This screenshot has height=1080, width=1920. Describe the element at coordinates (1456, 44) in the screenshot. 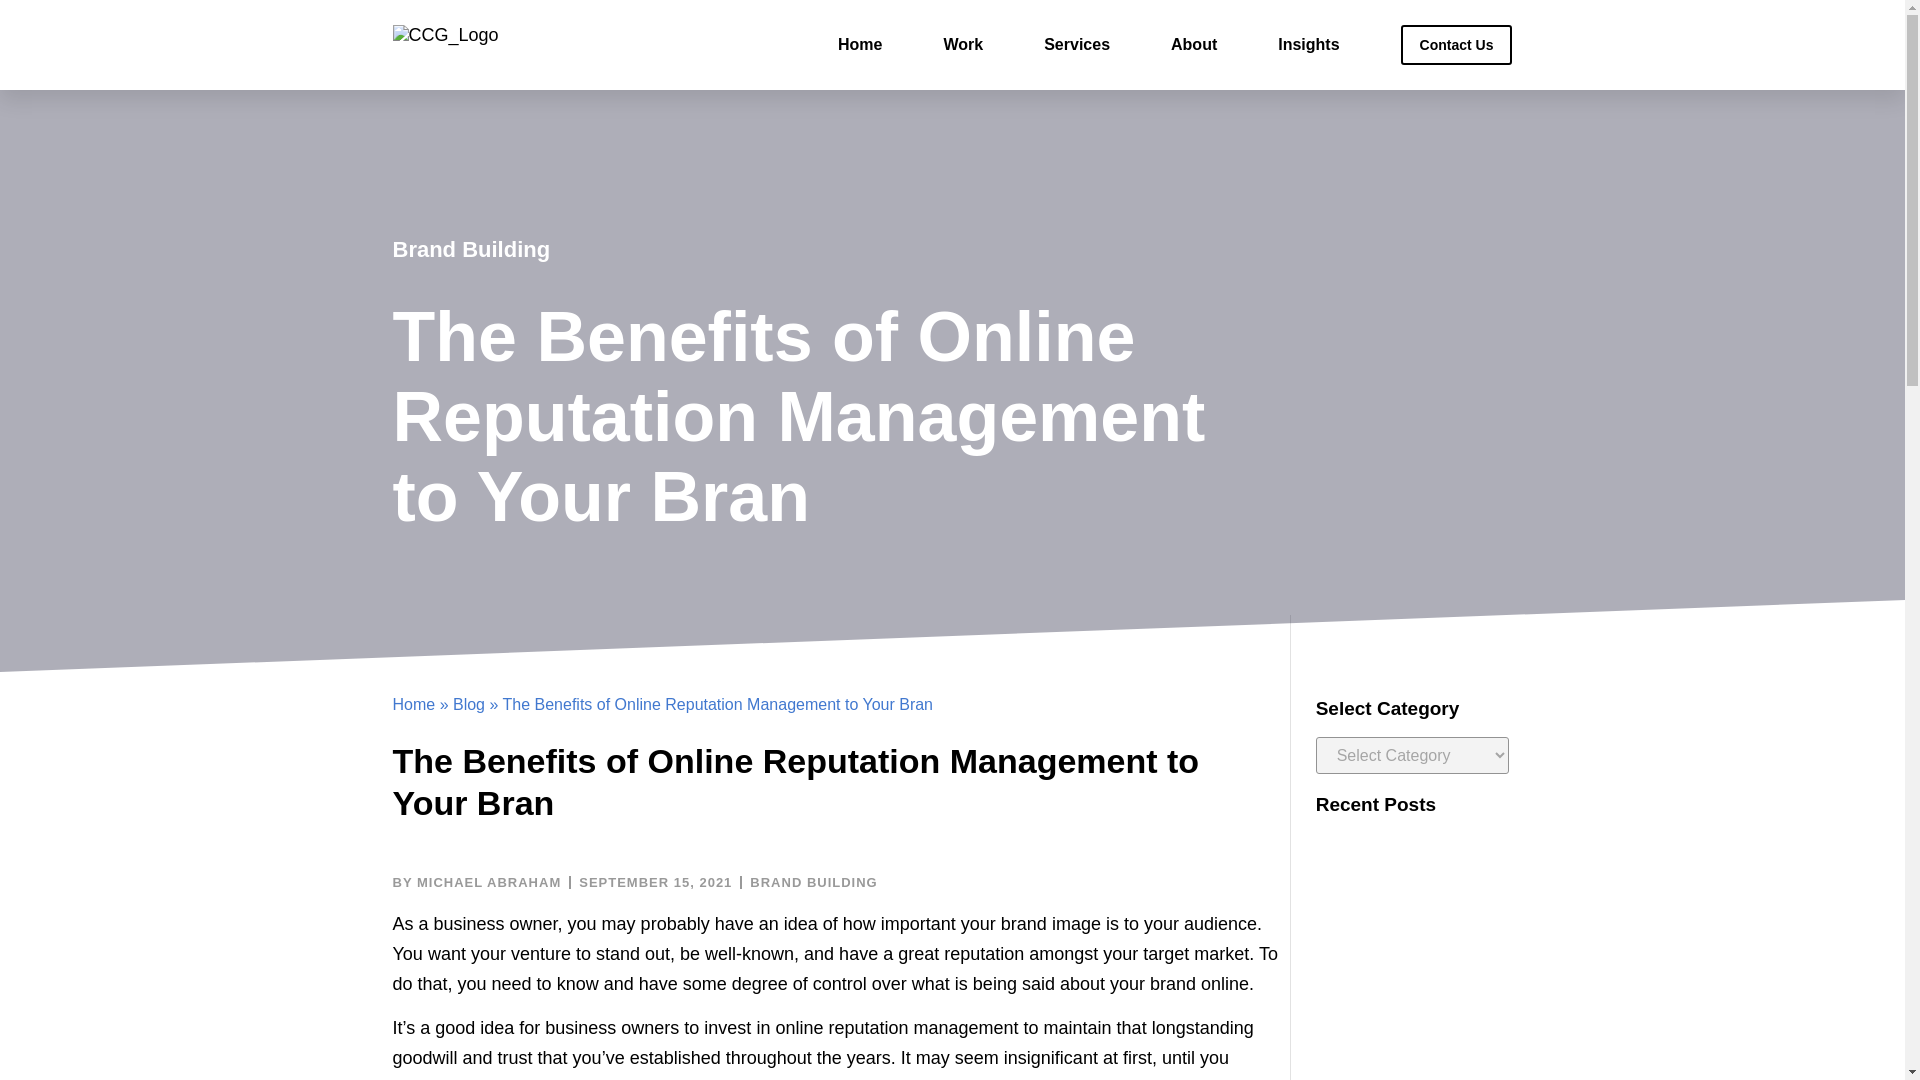

I see `Contact Us` at that location.